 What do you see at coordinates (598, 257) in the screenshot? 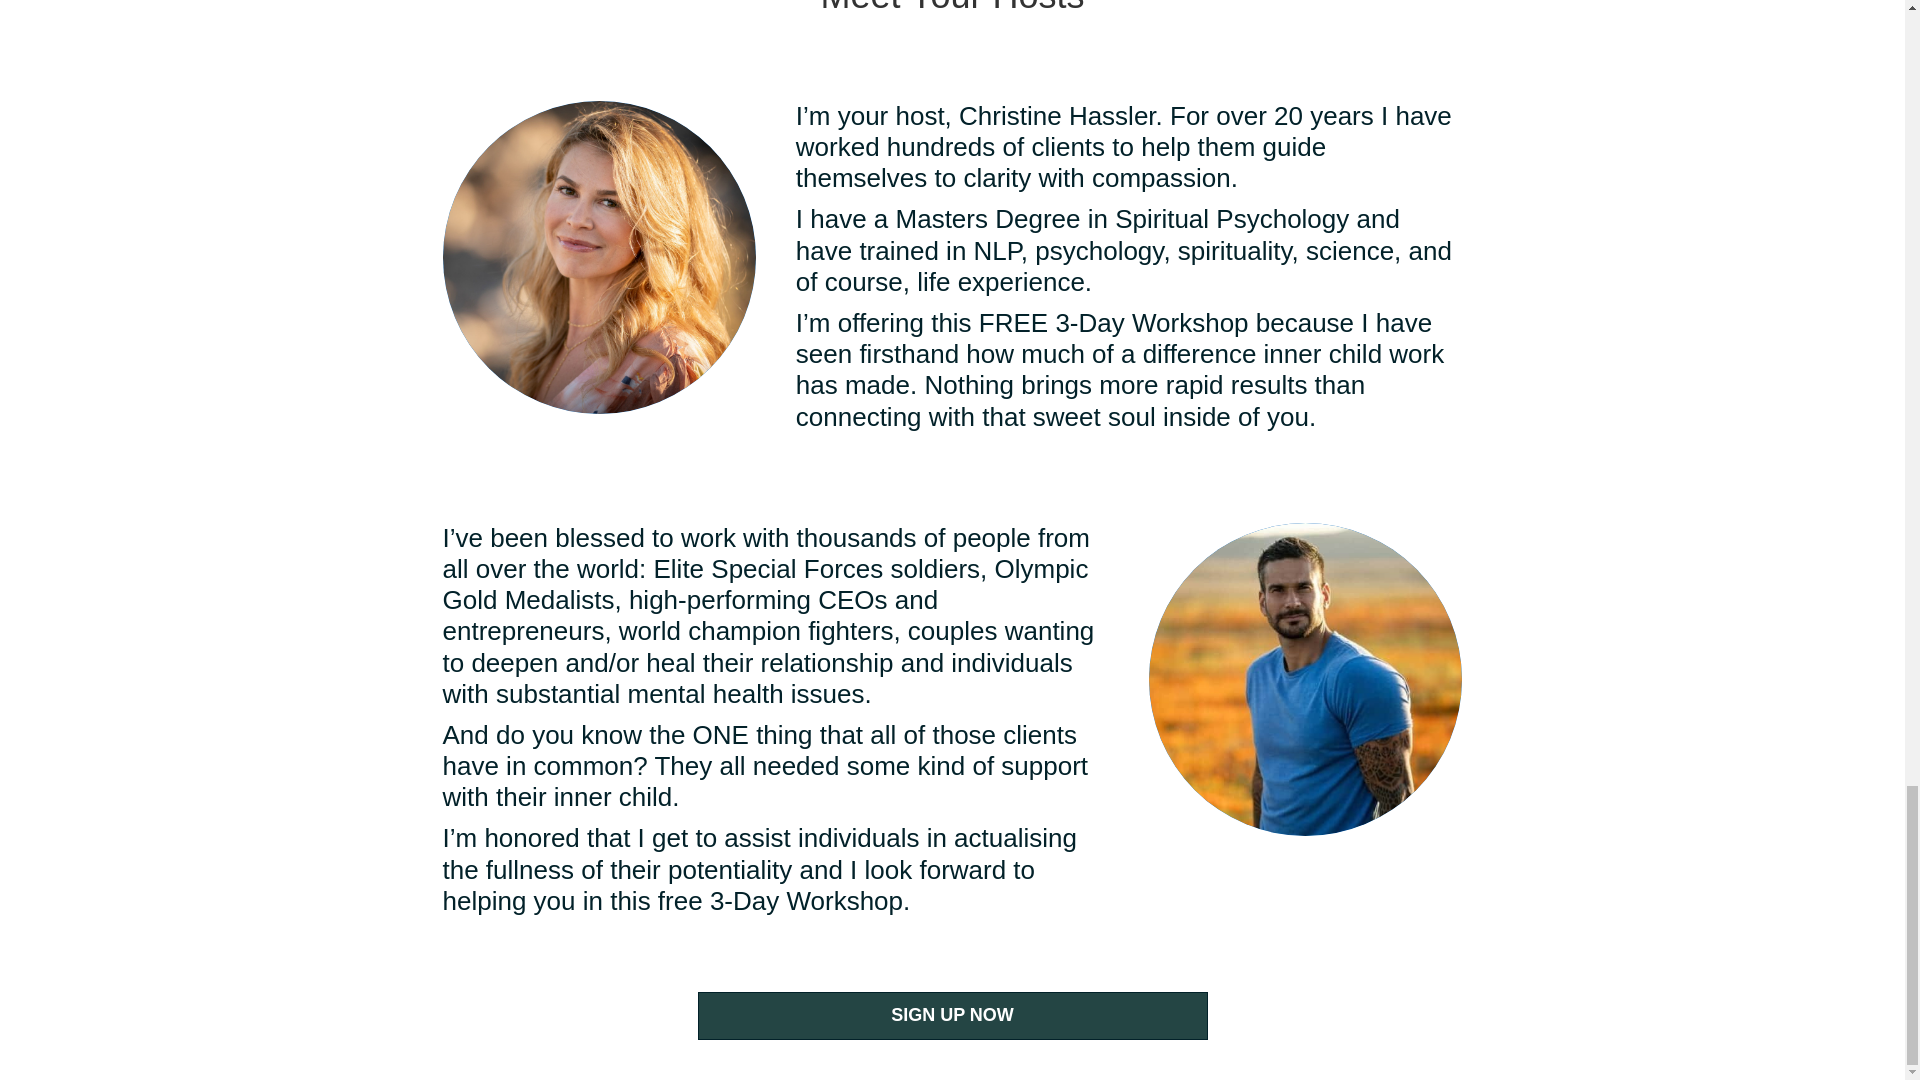
I see `Christine Headshot` at bounding box center [598, 257].